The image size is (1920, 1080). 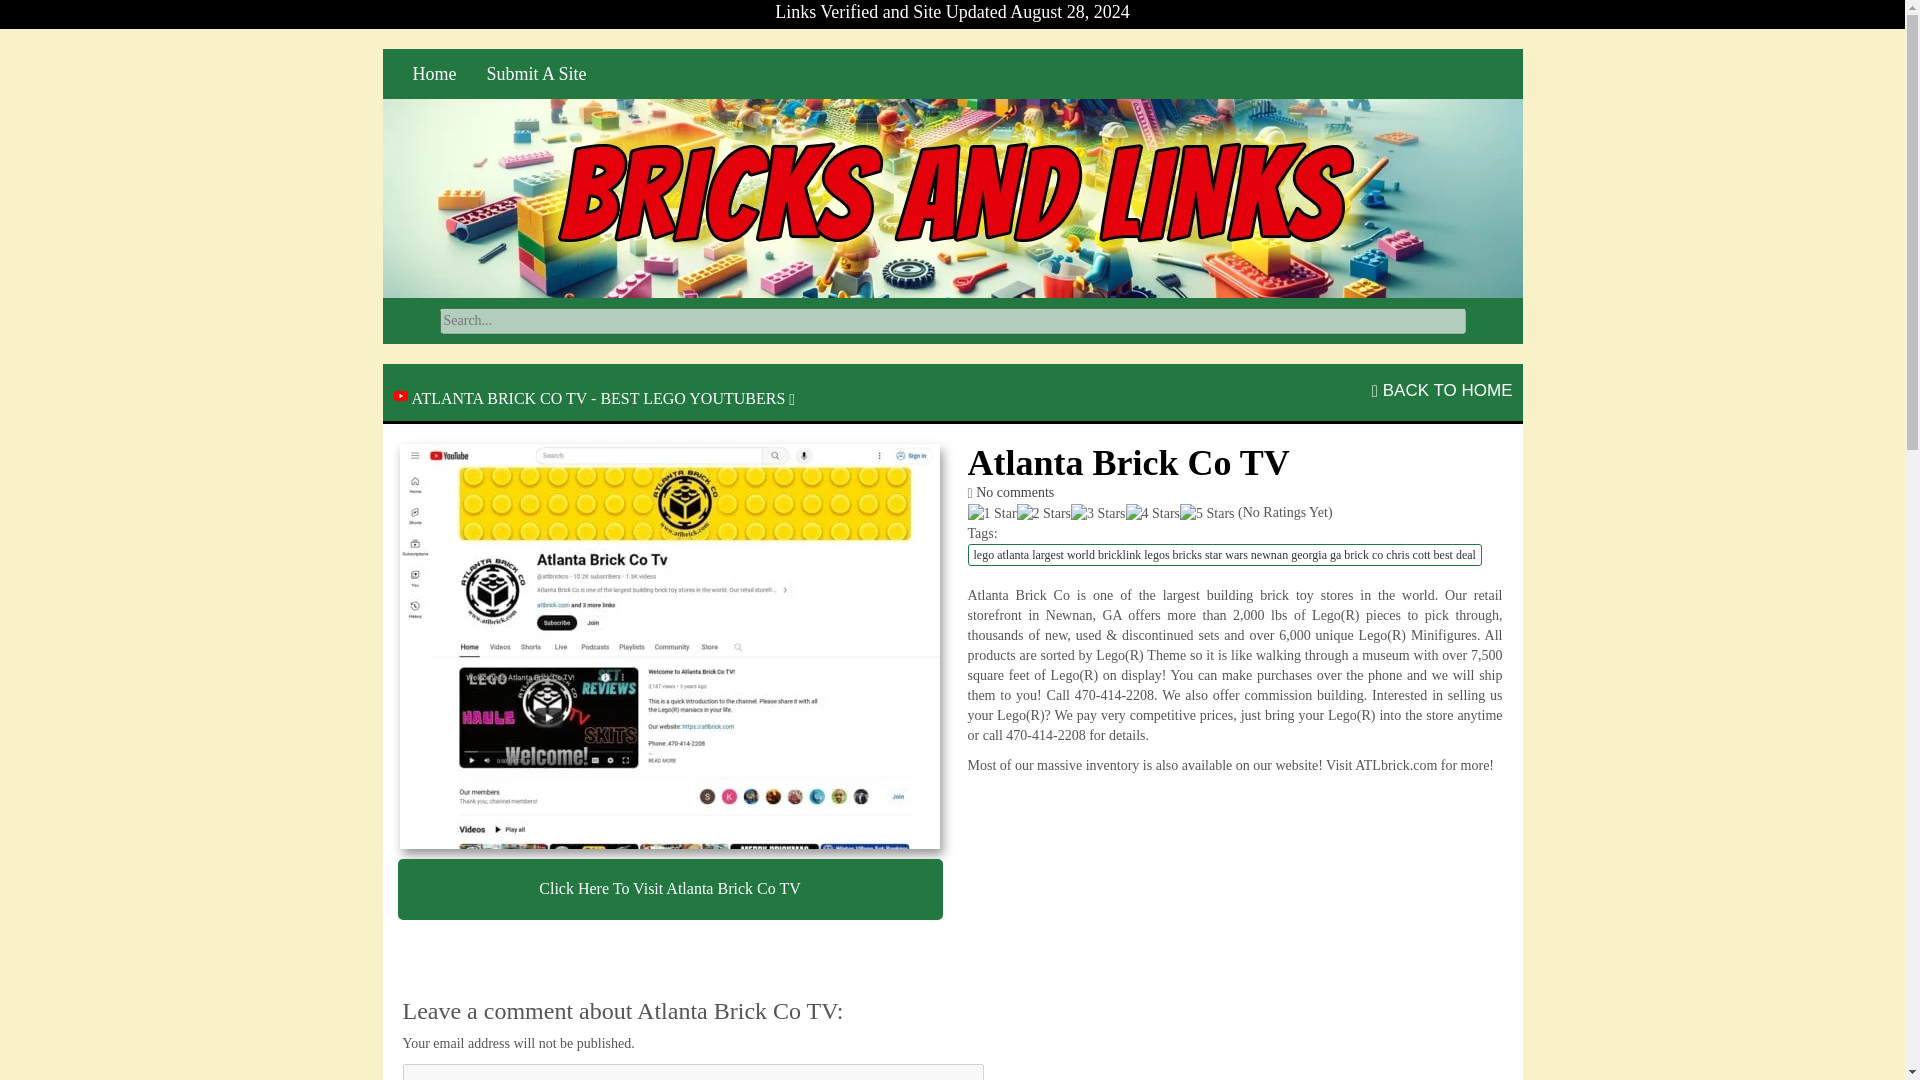 I want to click on Atlanta Brick Co TV, so click(x=670, y=646).